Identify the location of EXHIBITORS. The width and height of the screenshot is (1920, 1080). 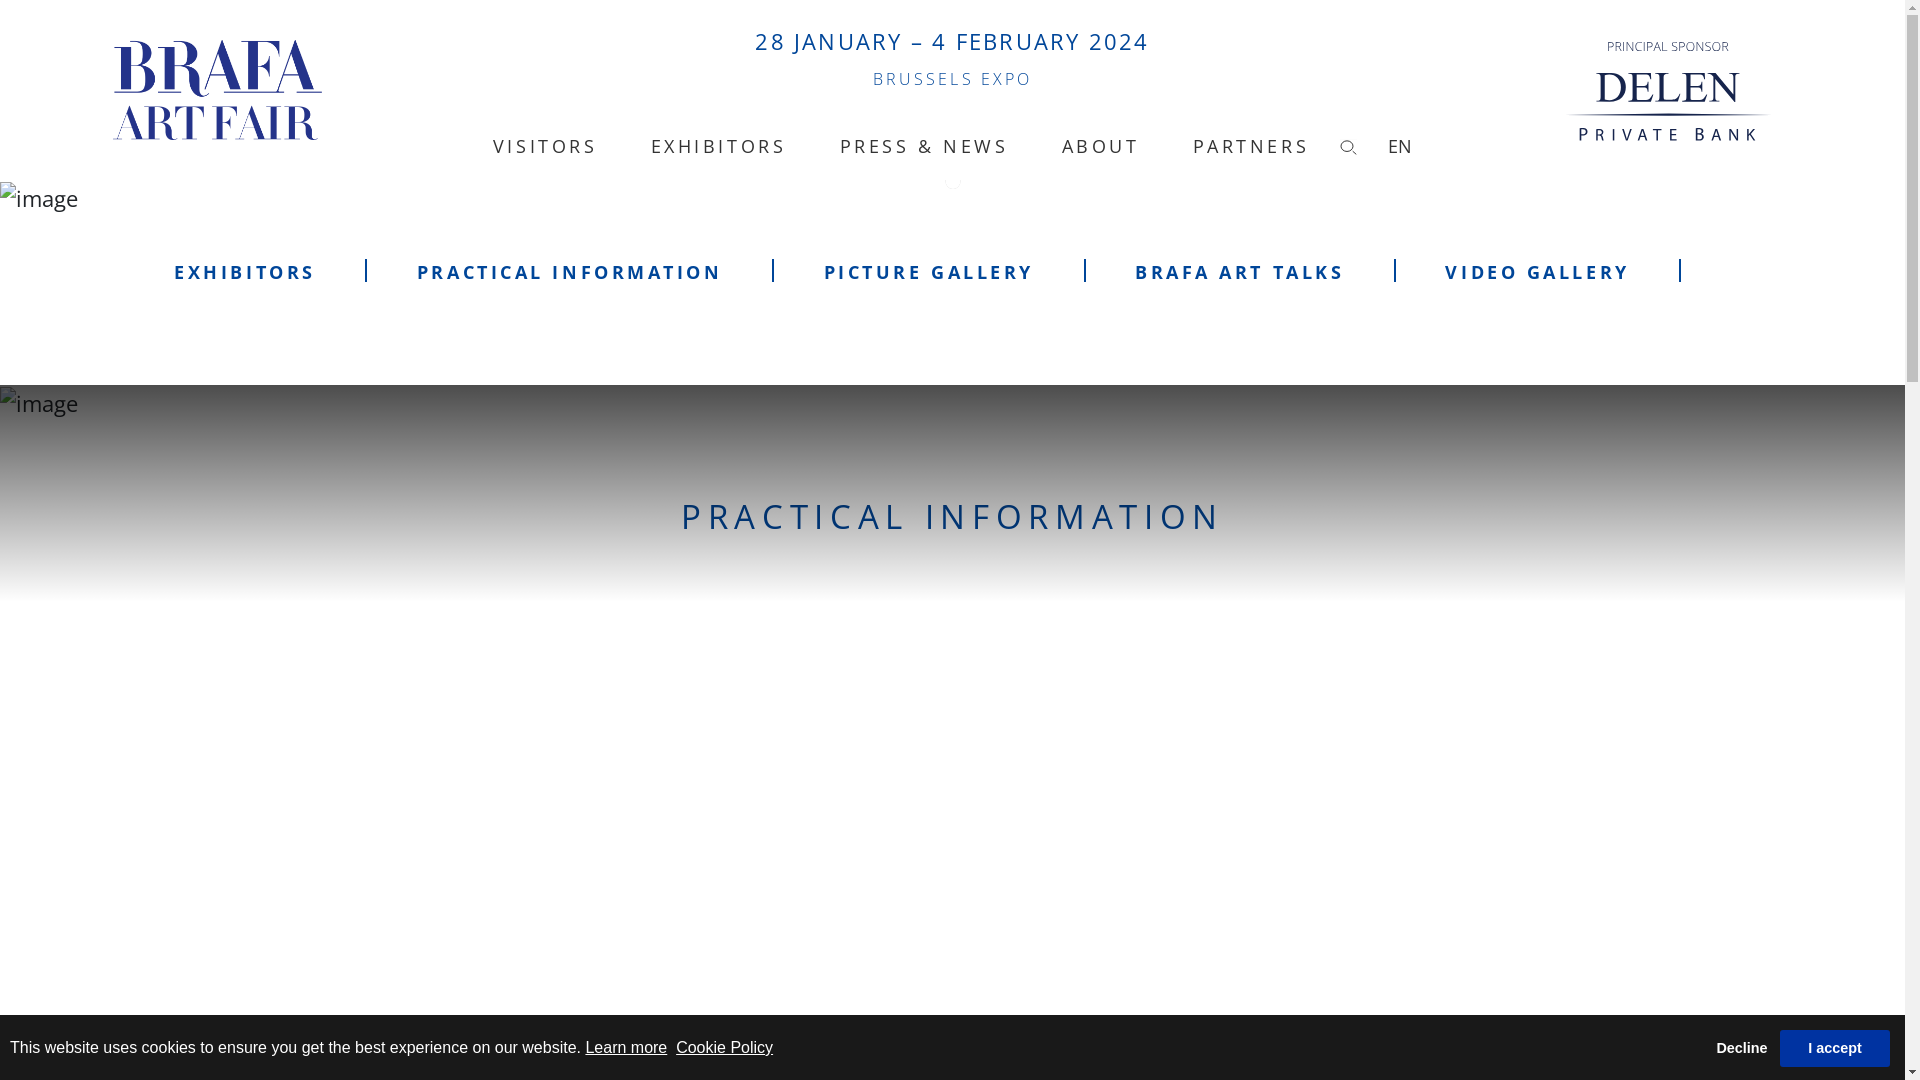
(719, 147).